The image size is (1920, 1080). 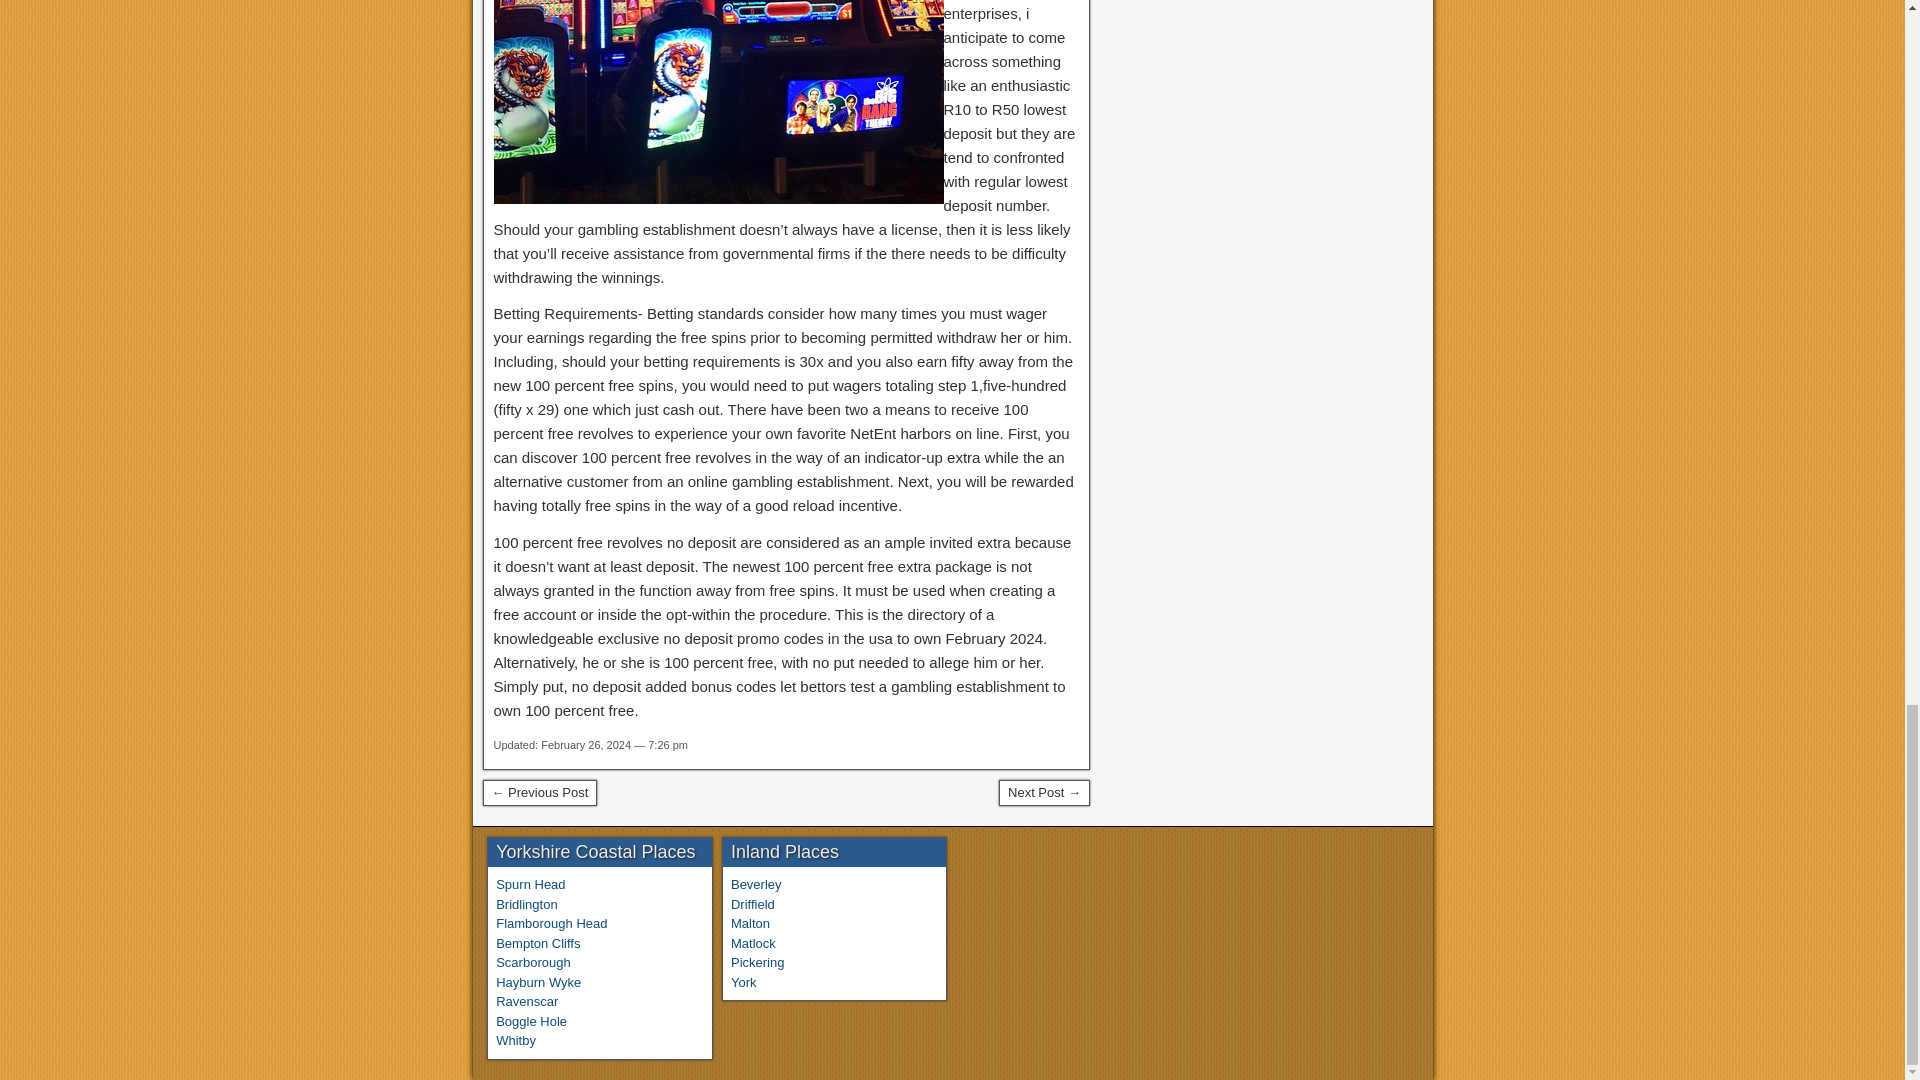 I want to click on Boggle Hole, so click(x=530, y=1022).